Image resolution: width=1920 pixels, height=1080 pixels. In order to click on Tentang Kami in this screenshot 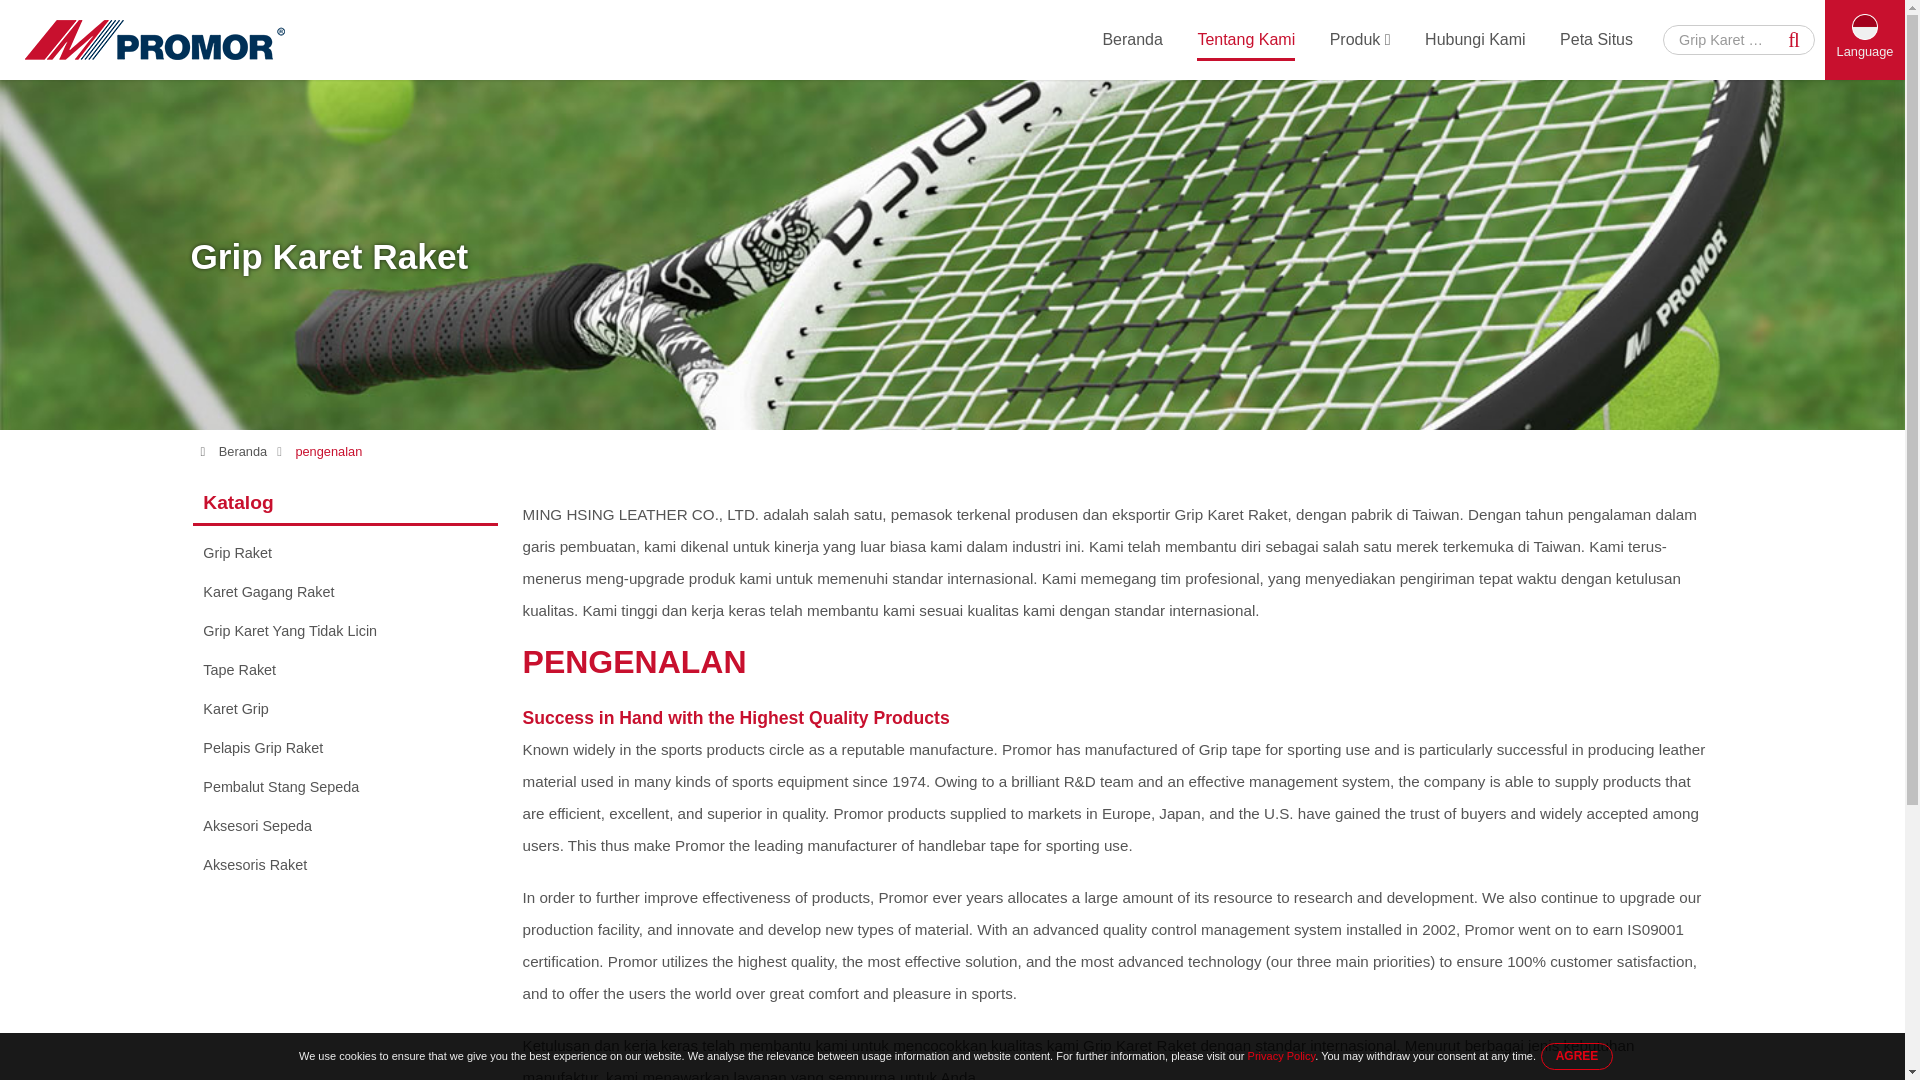, I will do `click(1245, 40)`.